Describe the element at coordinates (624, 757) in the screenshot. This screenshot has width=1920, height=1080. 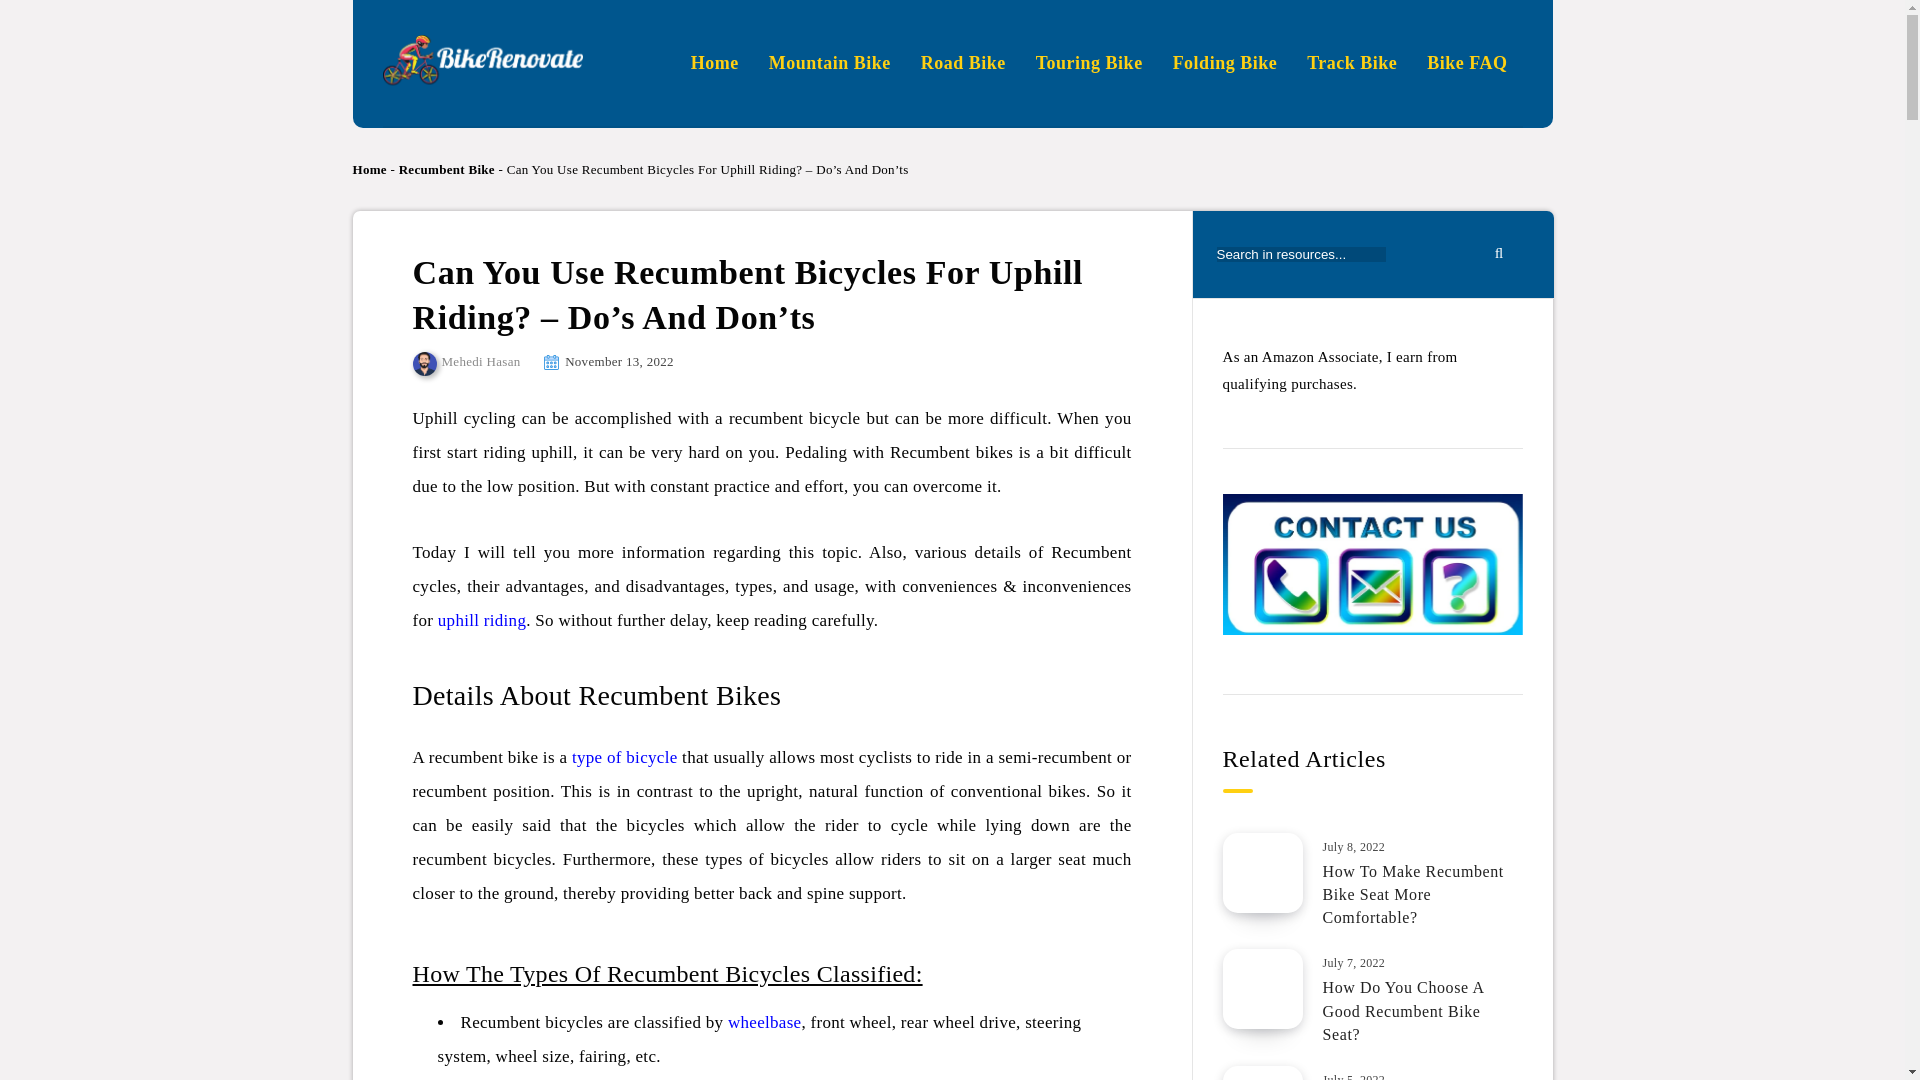
I see `type of bicycle` at that location.